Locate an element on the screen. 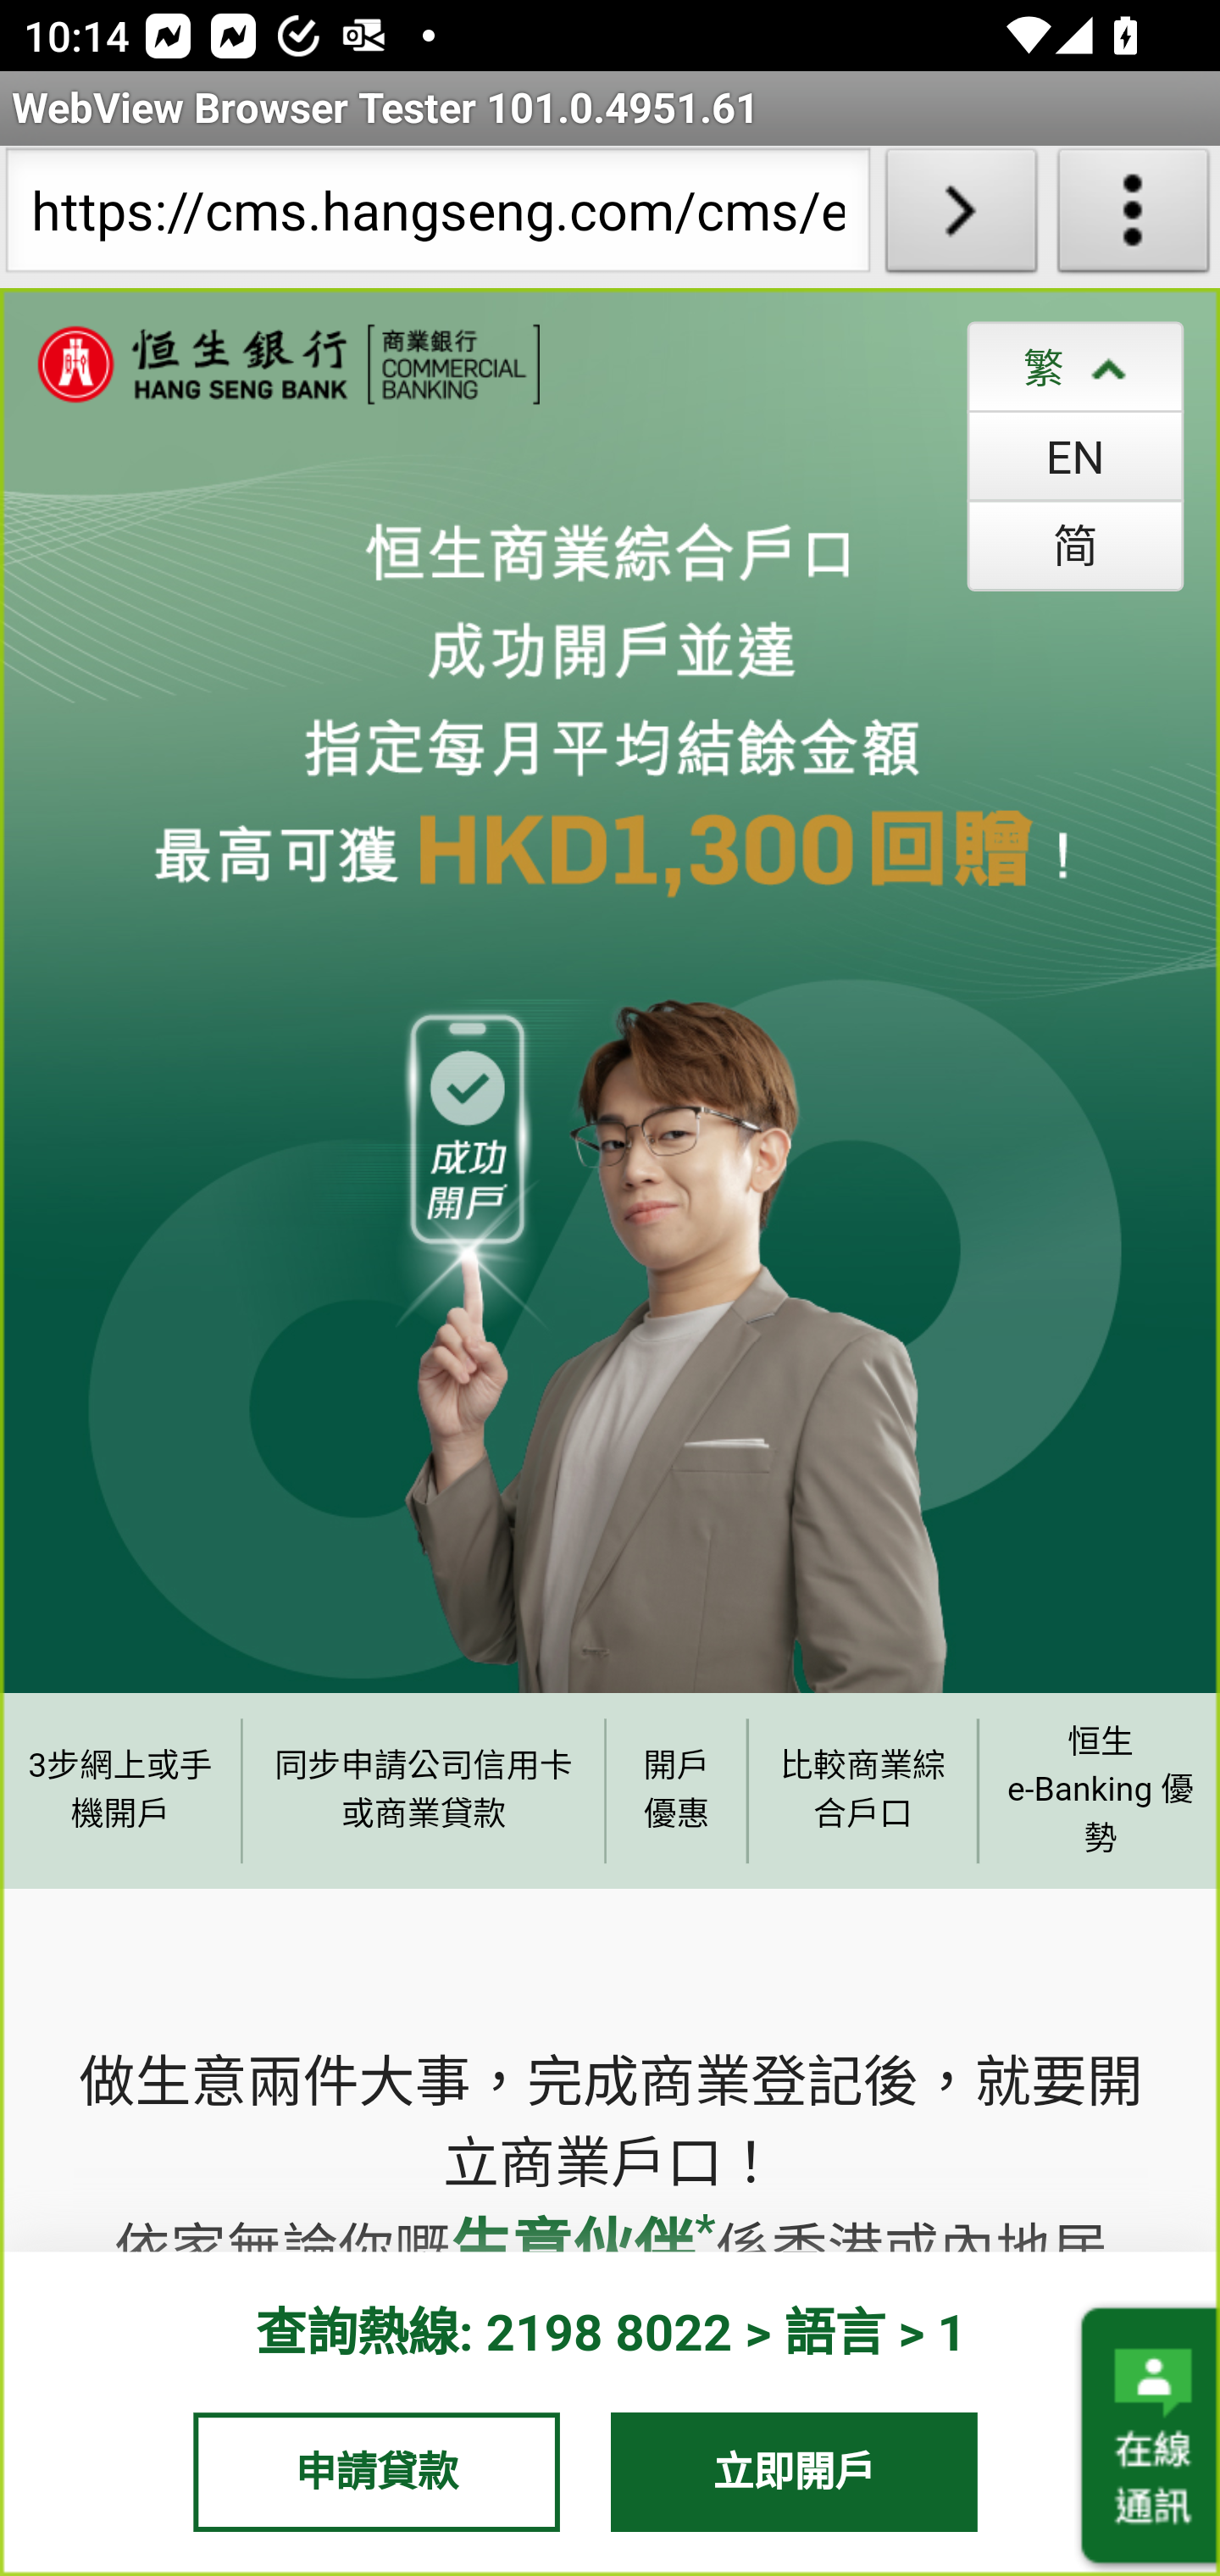  About WebView is located at coordinates (1134, 217).